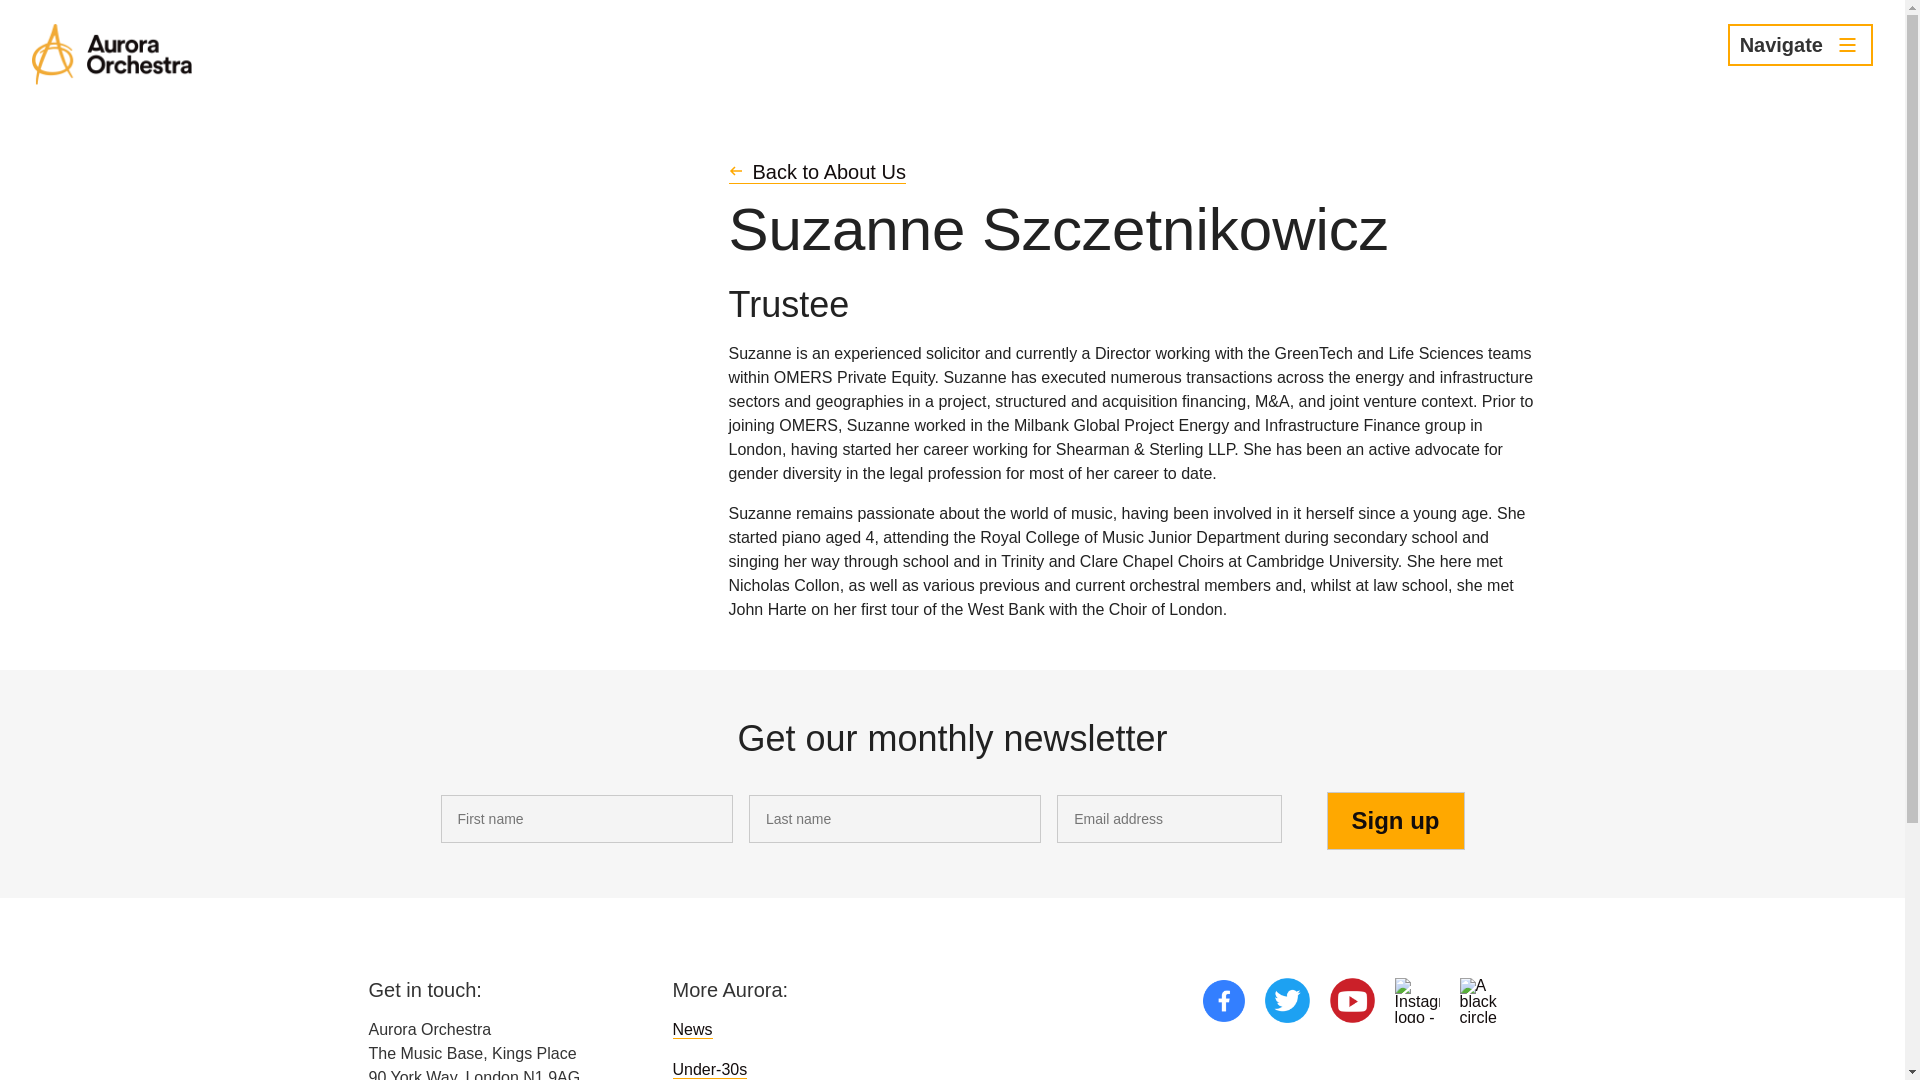 The width and height of the screenshot is (1920, 1080). Describe the element at coordinates (1395, 820) in the screenshot. I see `Sign up` at that location.